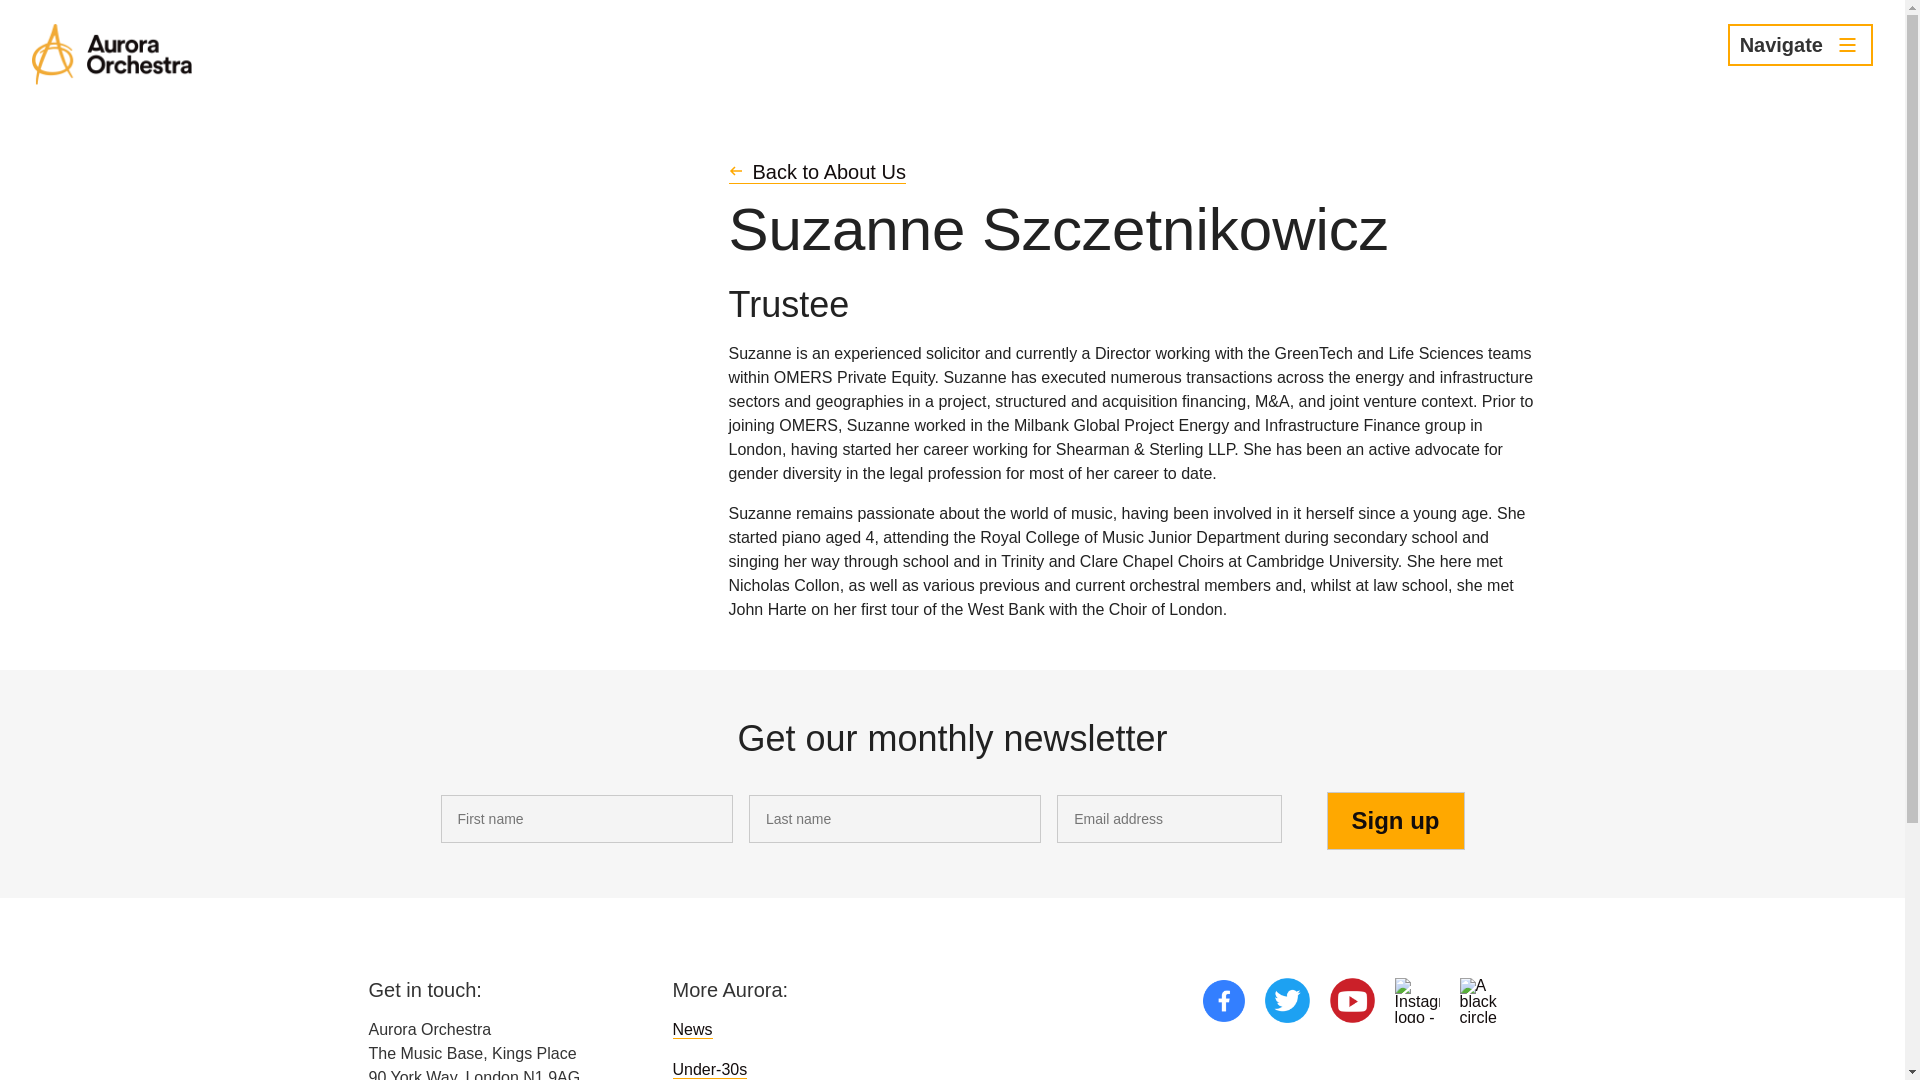 The width and height of the screenshot is (1920, 1080). Describe the element at coordinates (1395, 820) in the screenshot. I see `Sign up` at that location.